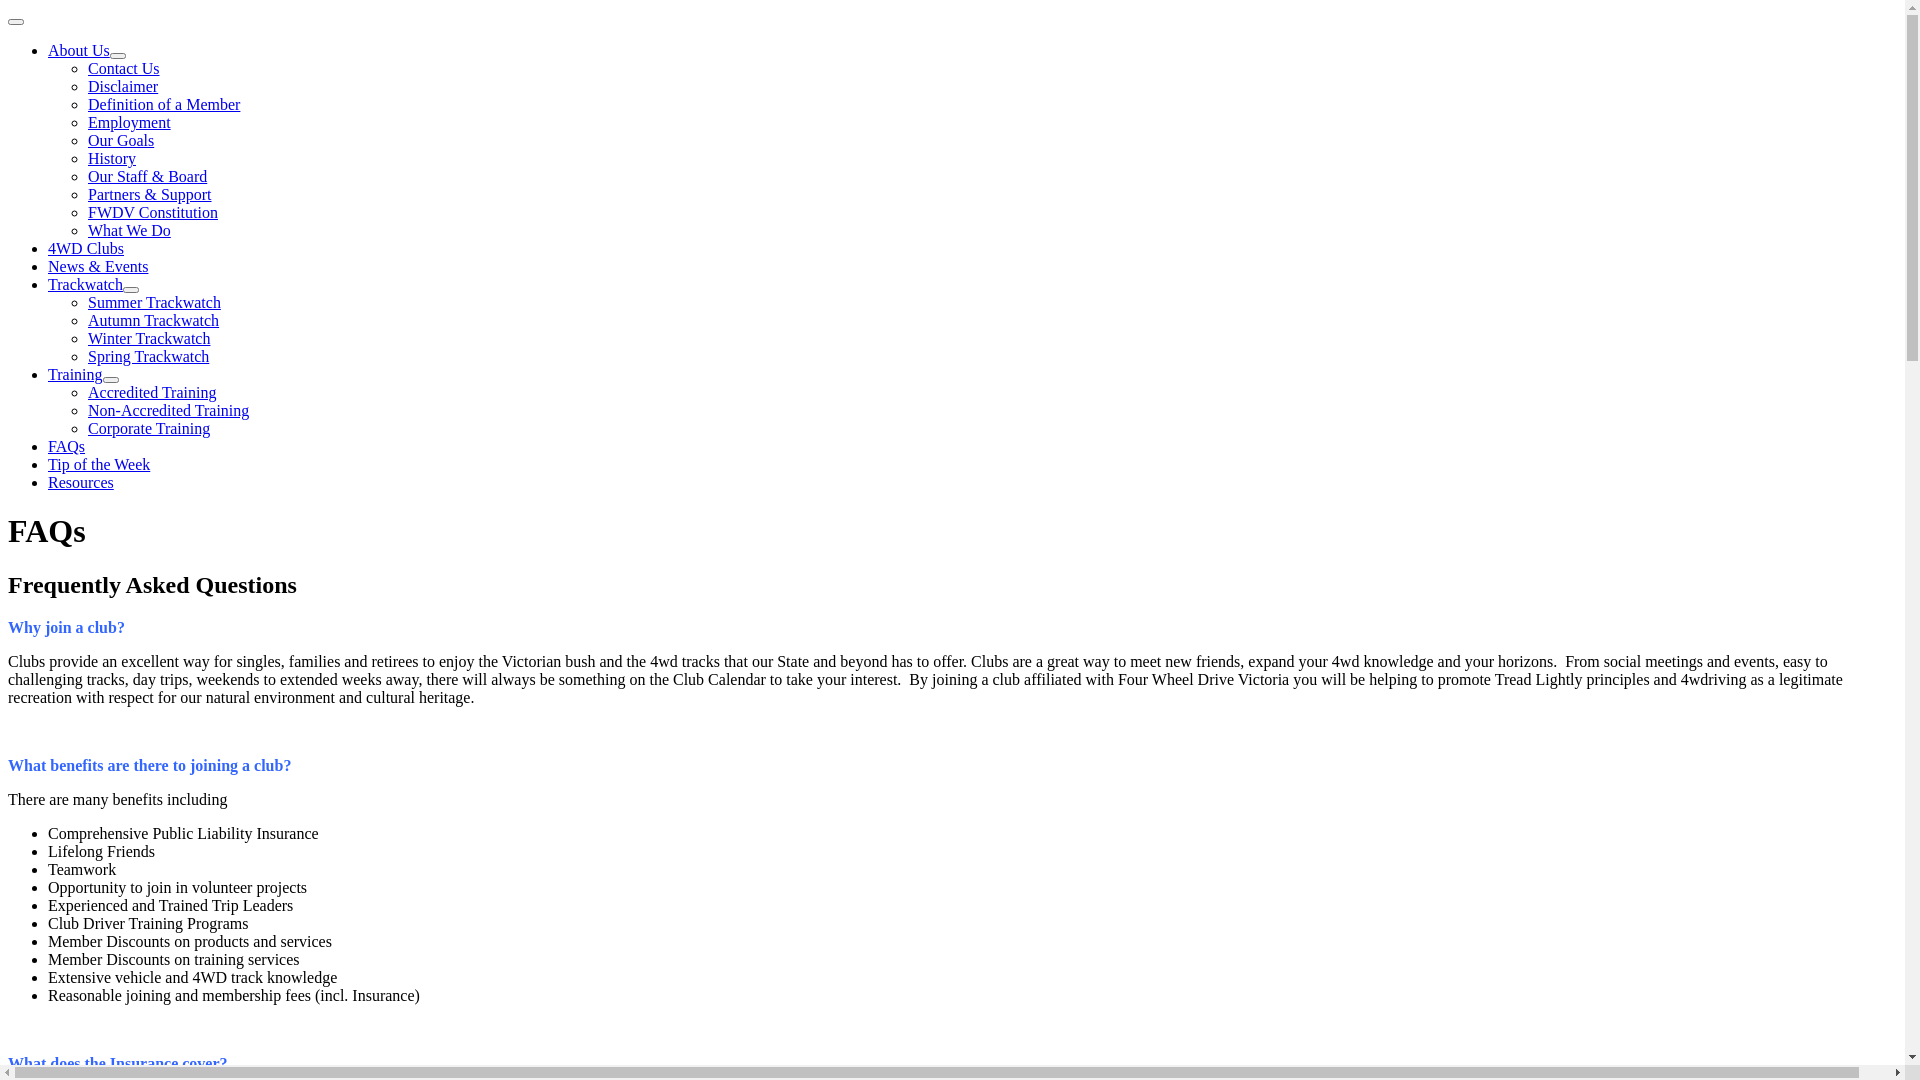 This screenshot has width=1920, height=1080. I want to click on Trackwatch, so click(85, 284).